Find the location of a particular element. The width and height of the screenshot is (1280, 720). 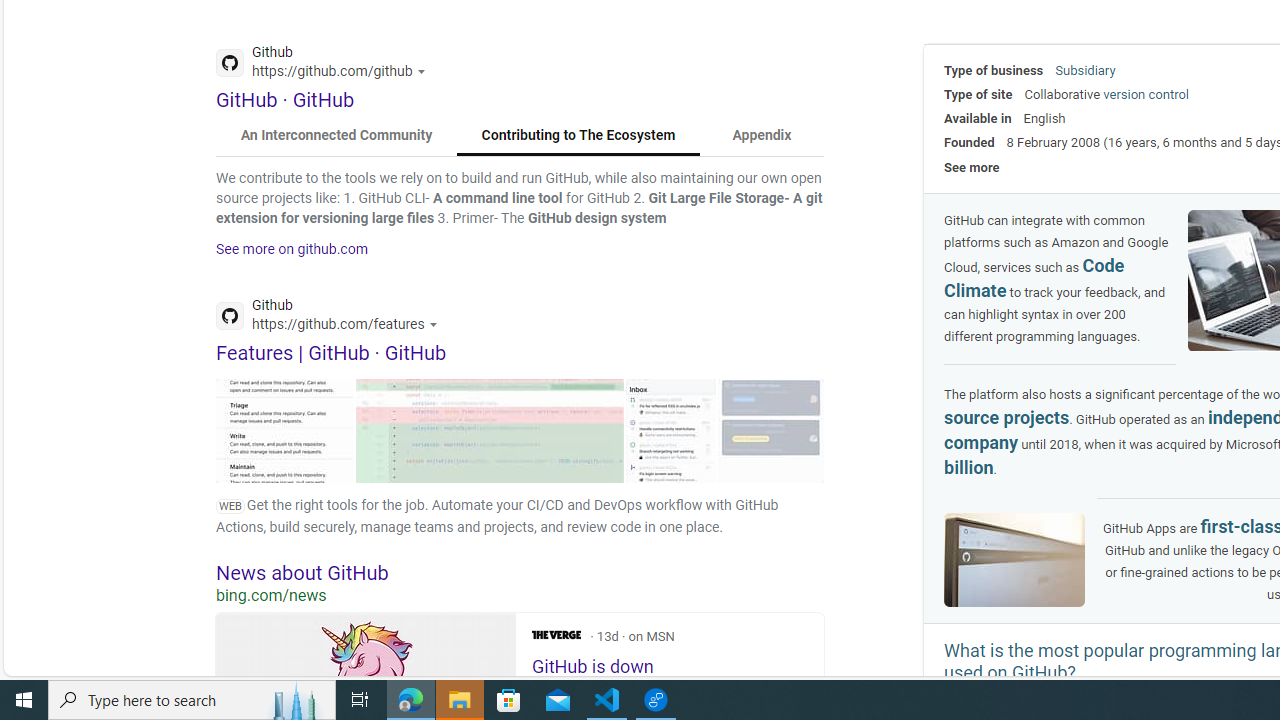

bing.com/news is located at coordinates (520, 595).